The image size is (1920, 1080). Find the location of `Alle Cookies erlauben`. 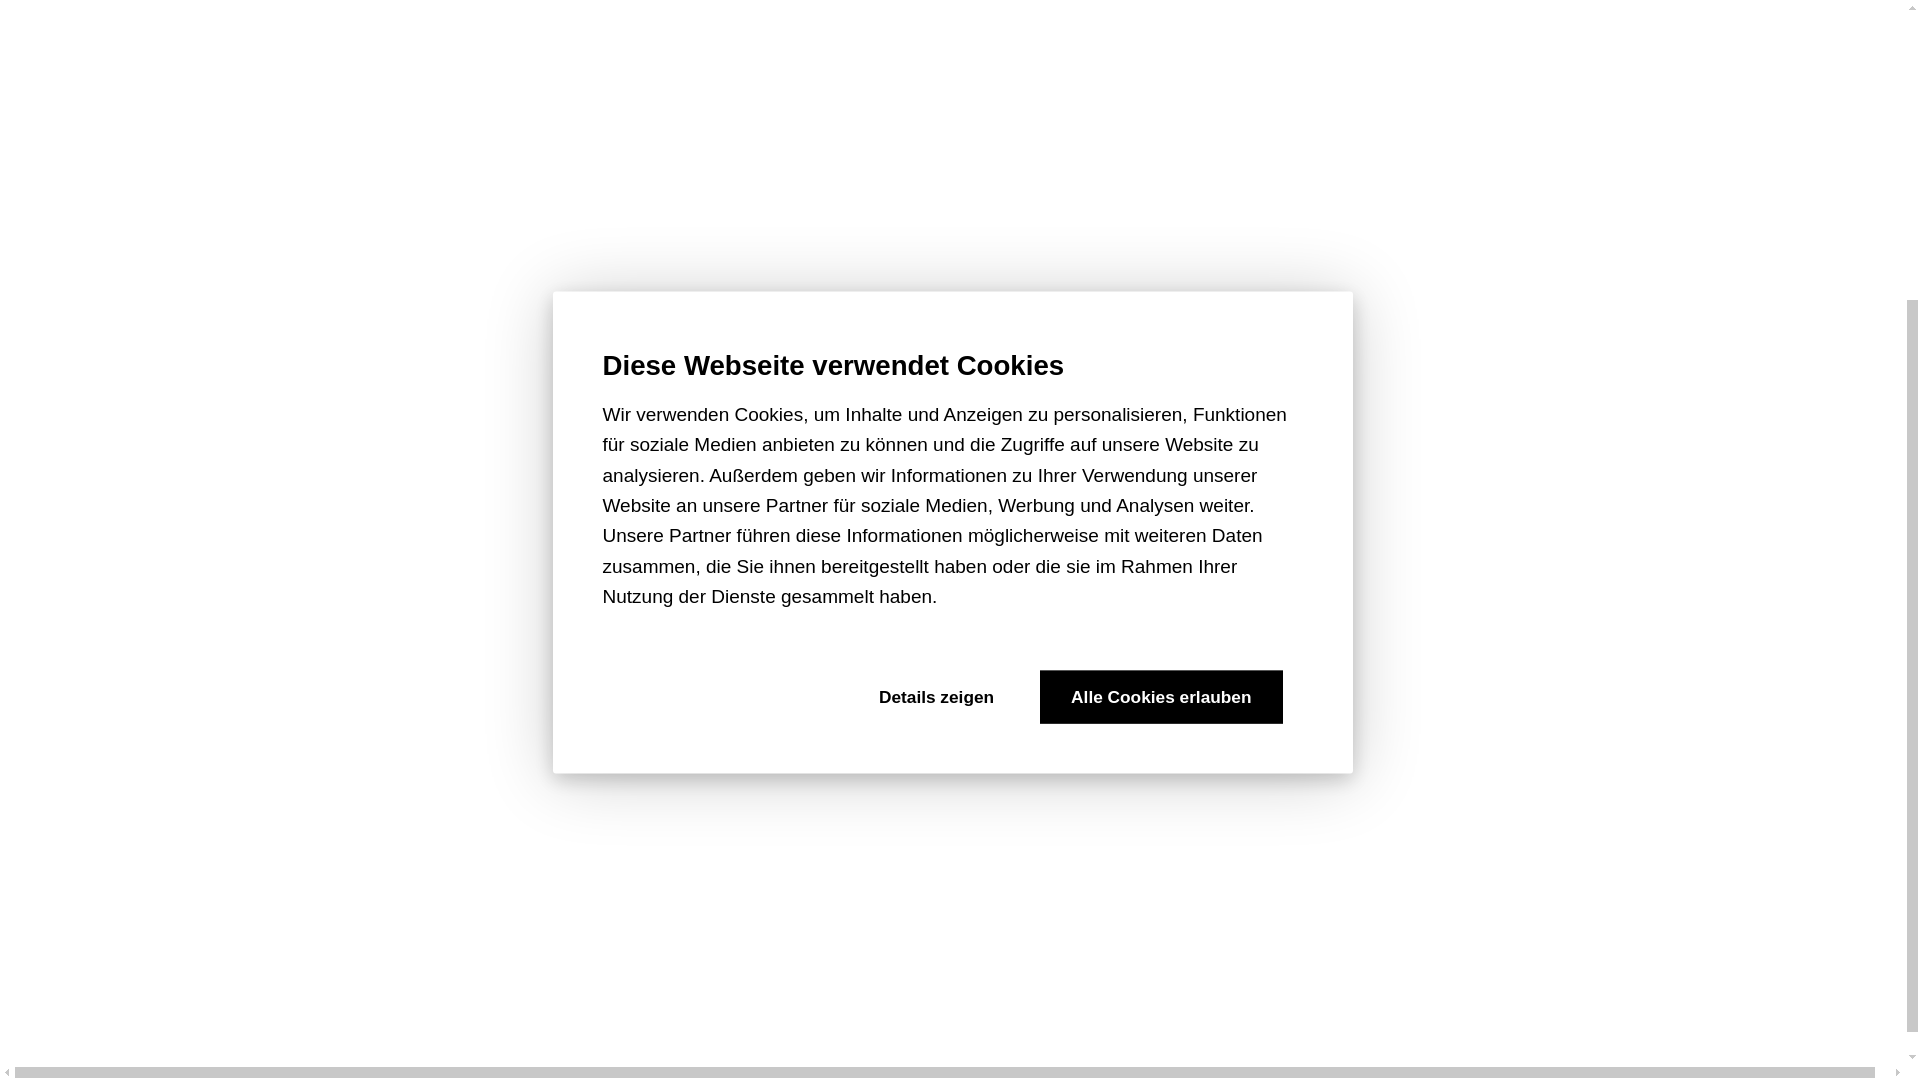

Alle Cookies erlauben is located at coordinates (1161, 281).